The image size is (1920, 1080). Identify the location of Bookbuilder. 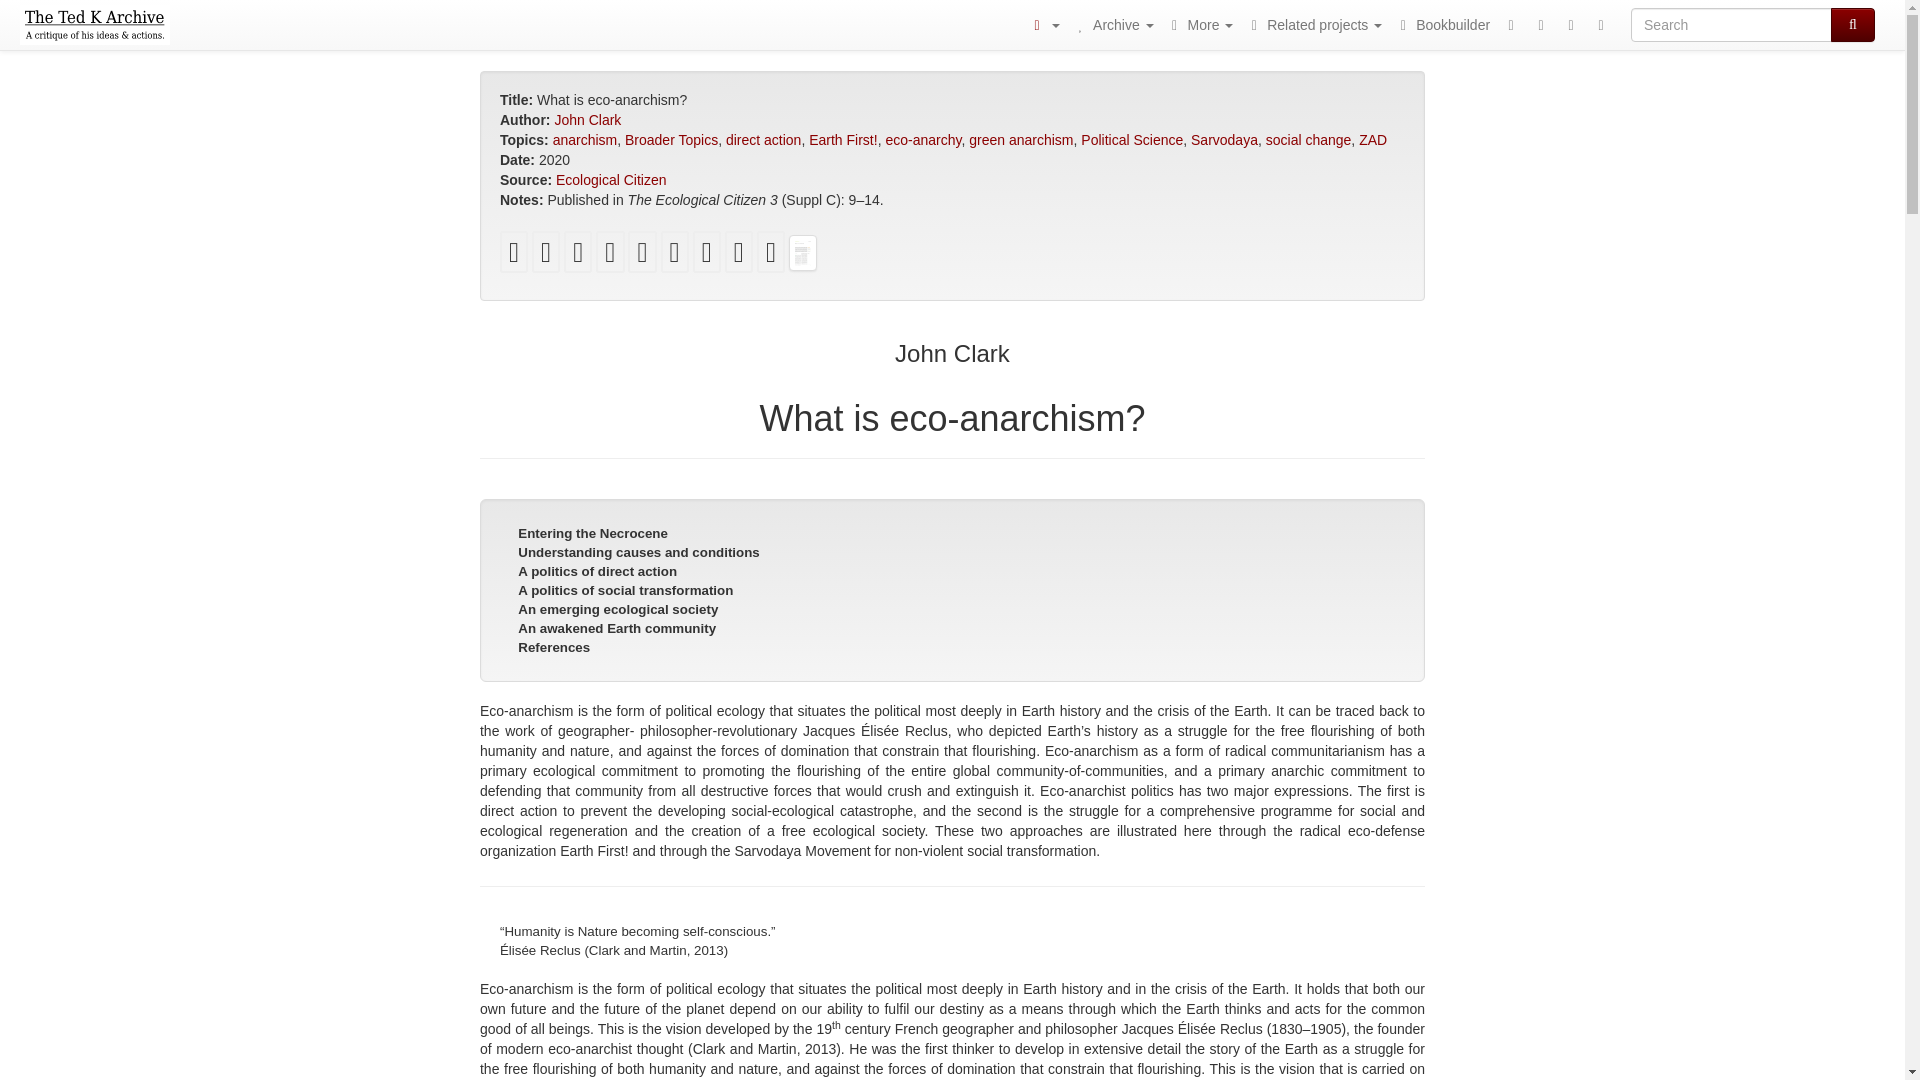
(1442, 24).